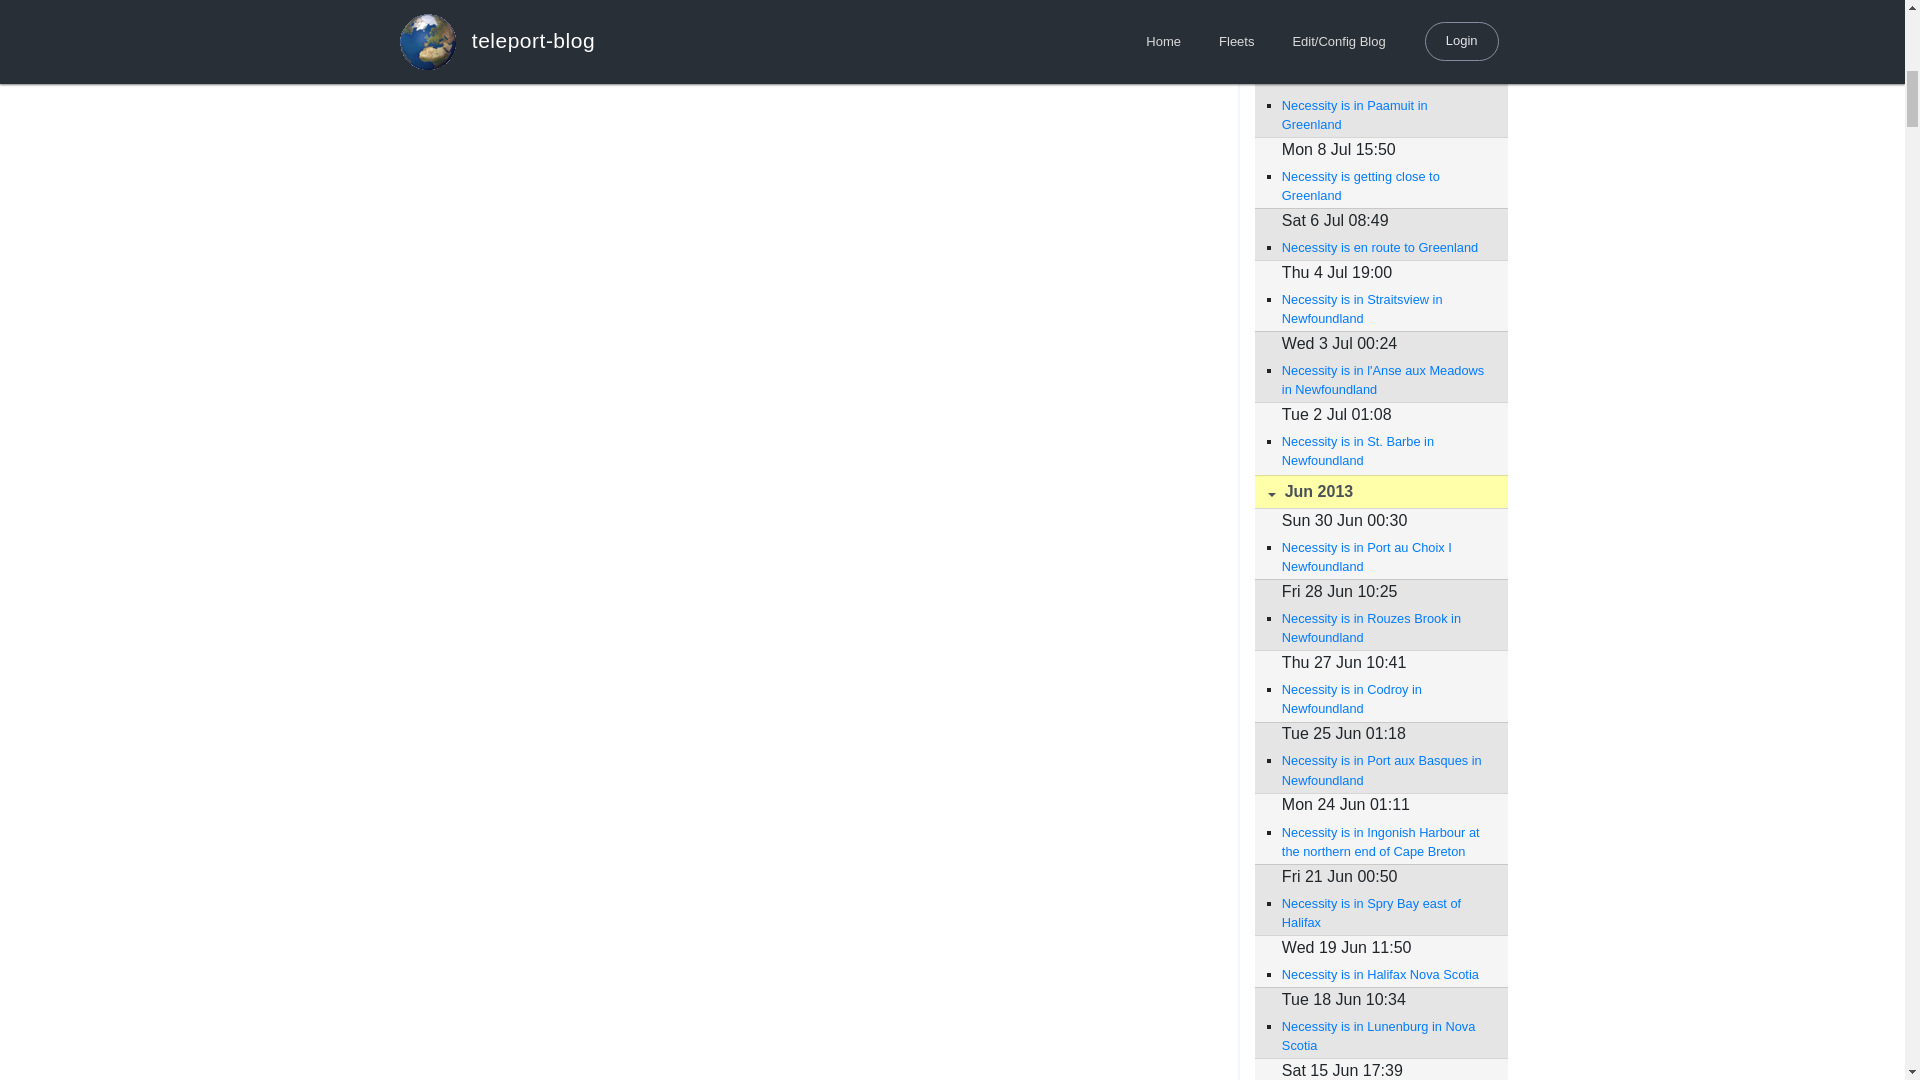 Image resolution: width=1920 pixels, height=1080 pixels. I want to click on Necessity is in Straitsview in Newfoundland, so click(1385, 309).